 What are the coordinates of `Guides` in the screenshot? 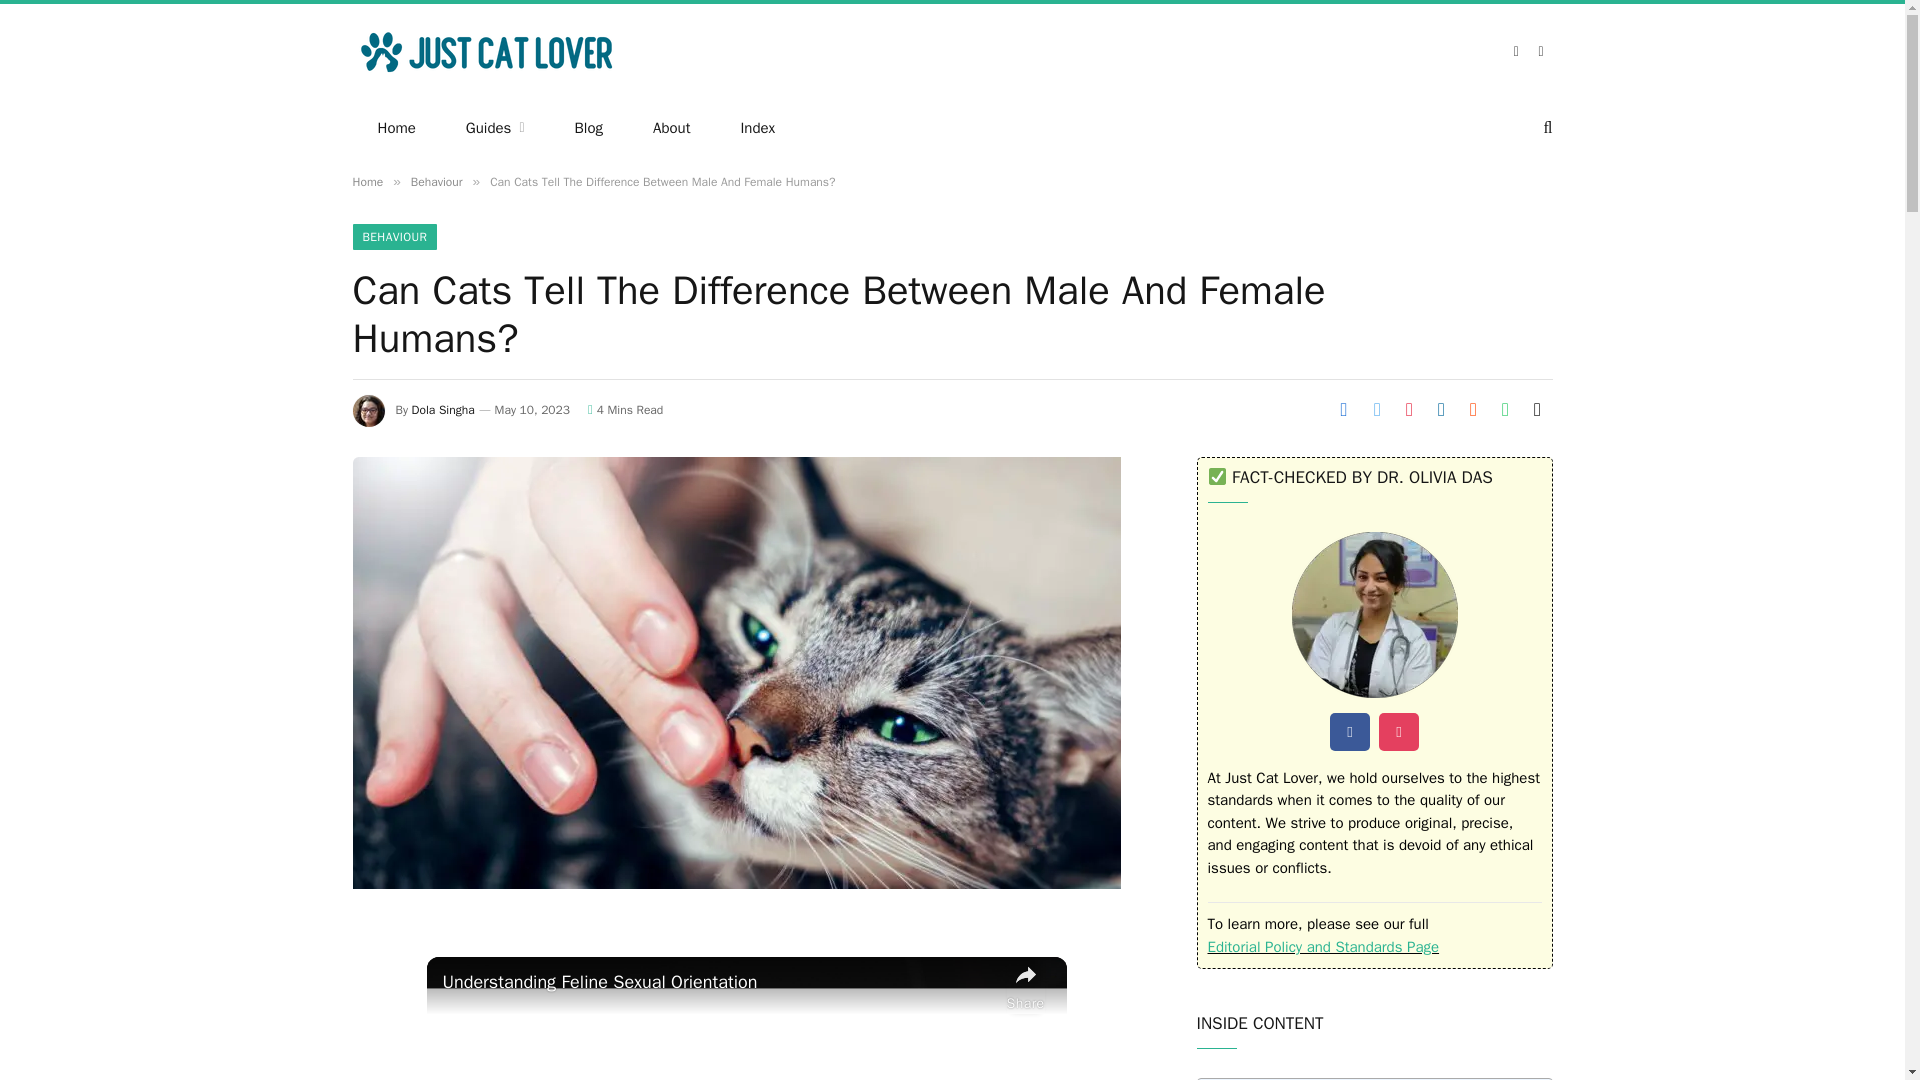 It's located at (495, 128).